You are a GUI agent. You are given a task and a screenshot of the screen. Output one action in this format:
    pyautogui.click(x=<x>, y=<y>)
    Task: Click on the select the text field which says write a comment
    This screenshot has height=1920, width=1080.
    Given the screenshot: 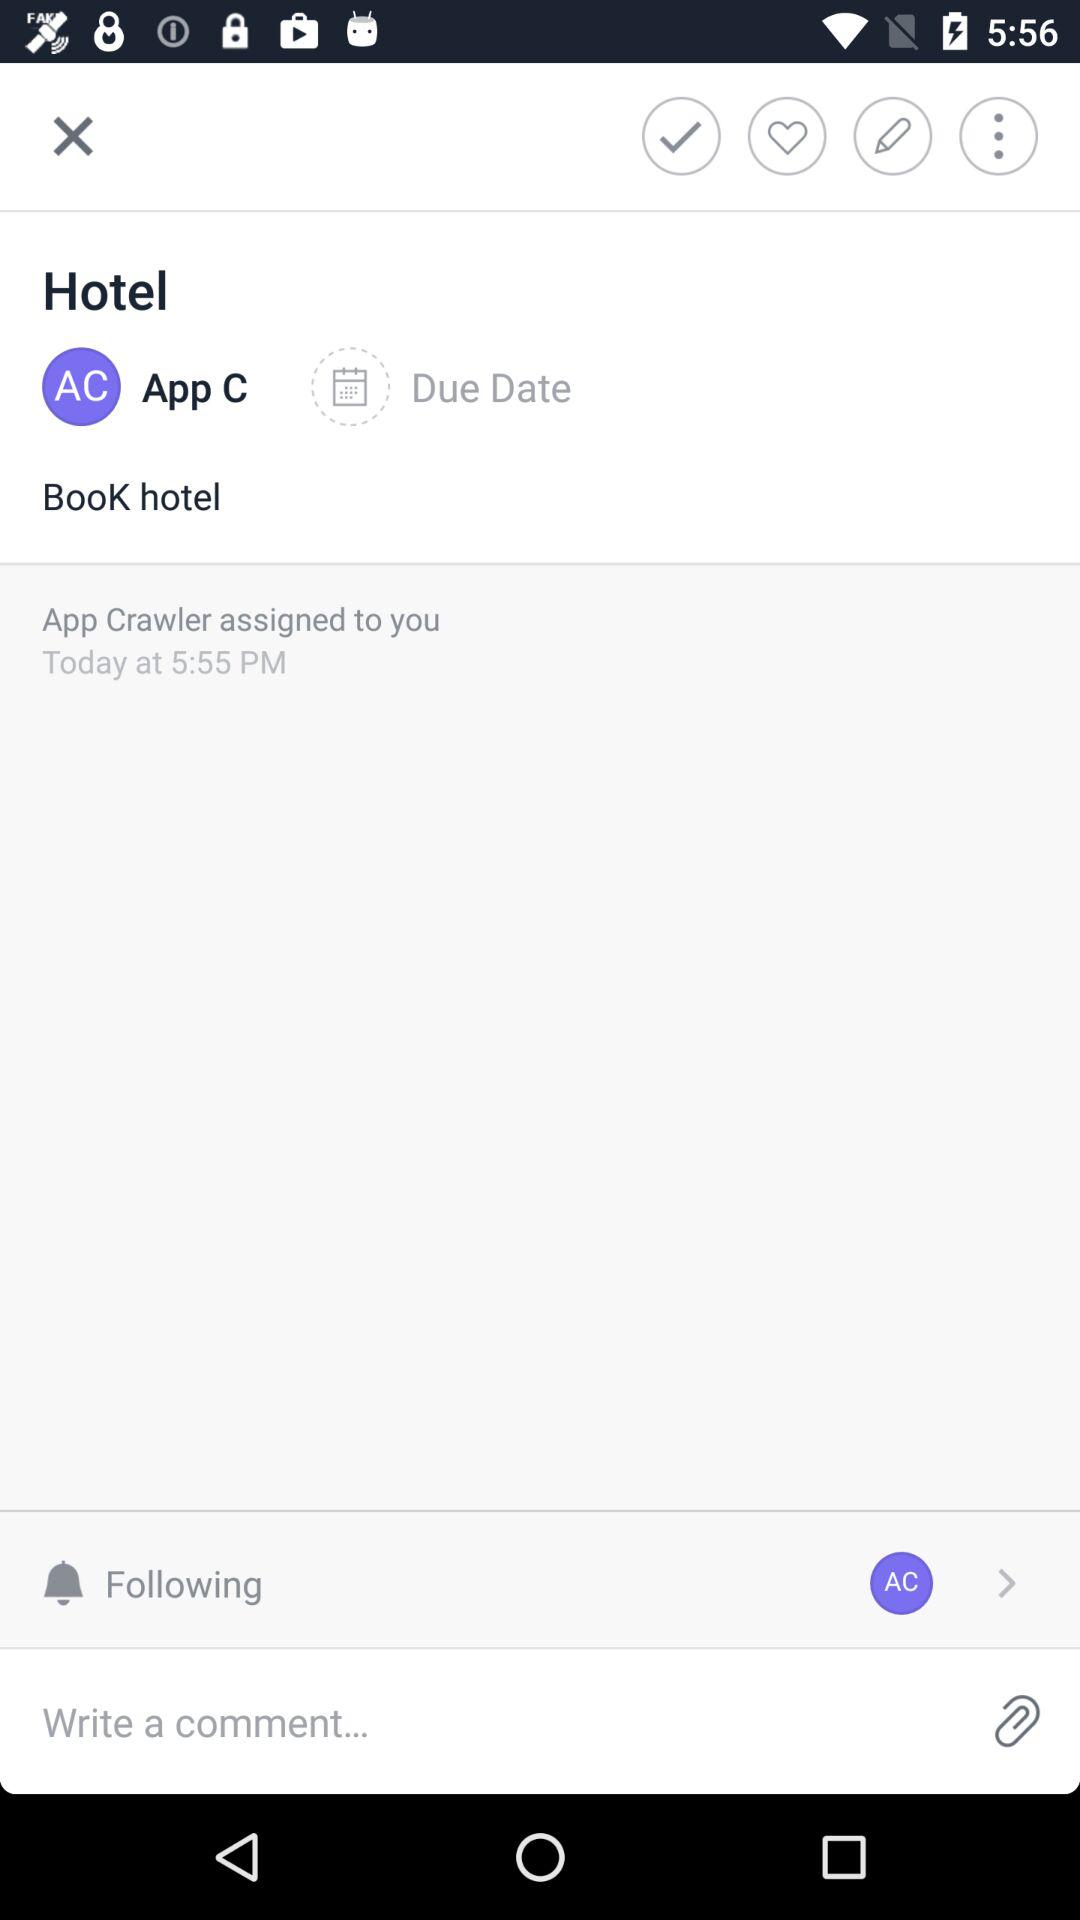 What is the action you would take?
    pyautogui.click(x=476, y=1721)
    